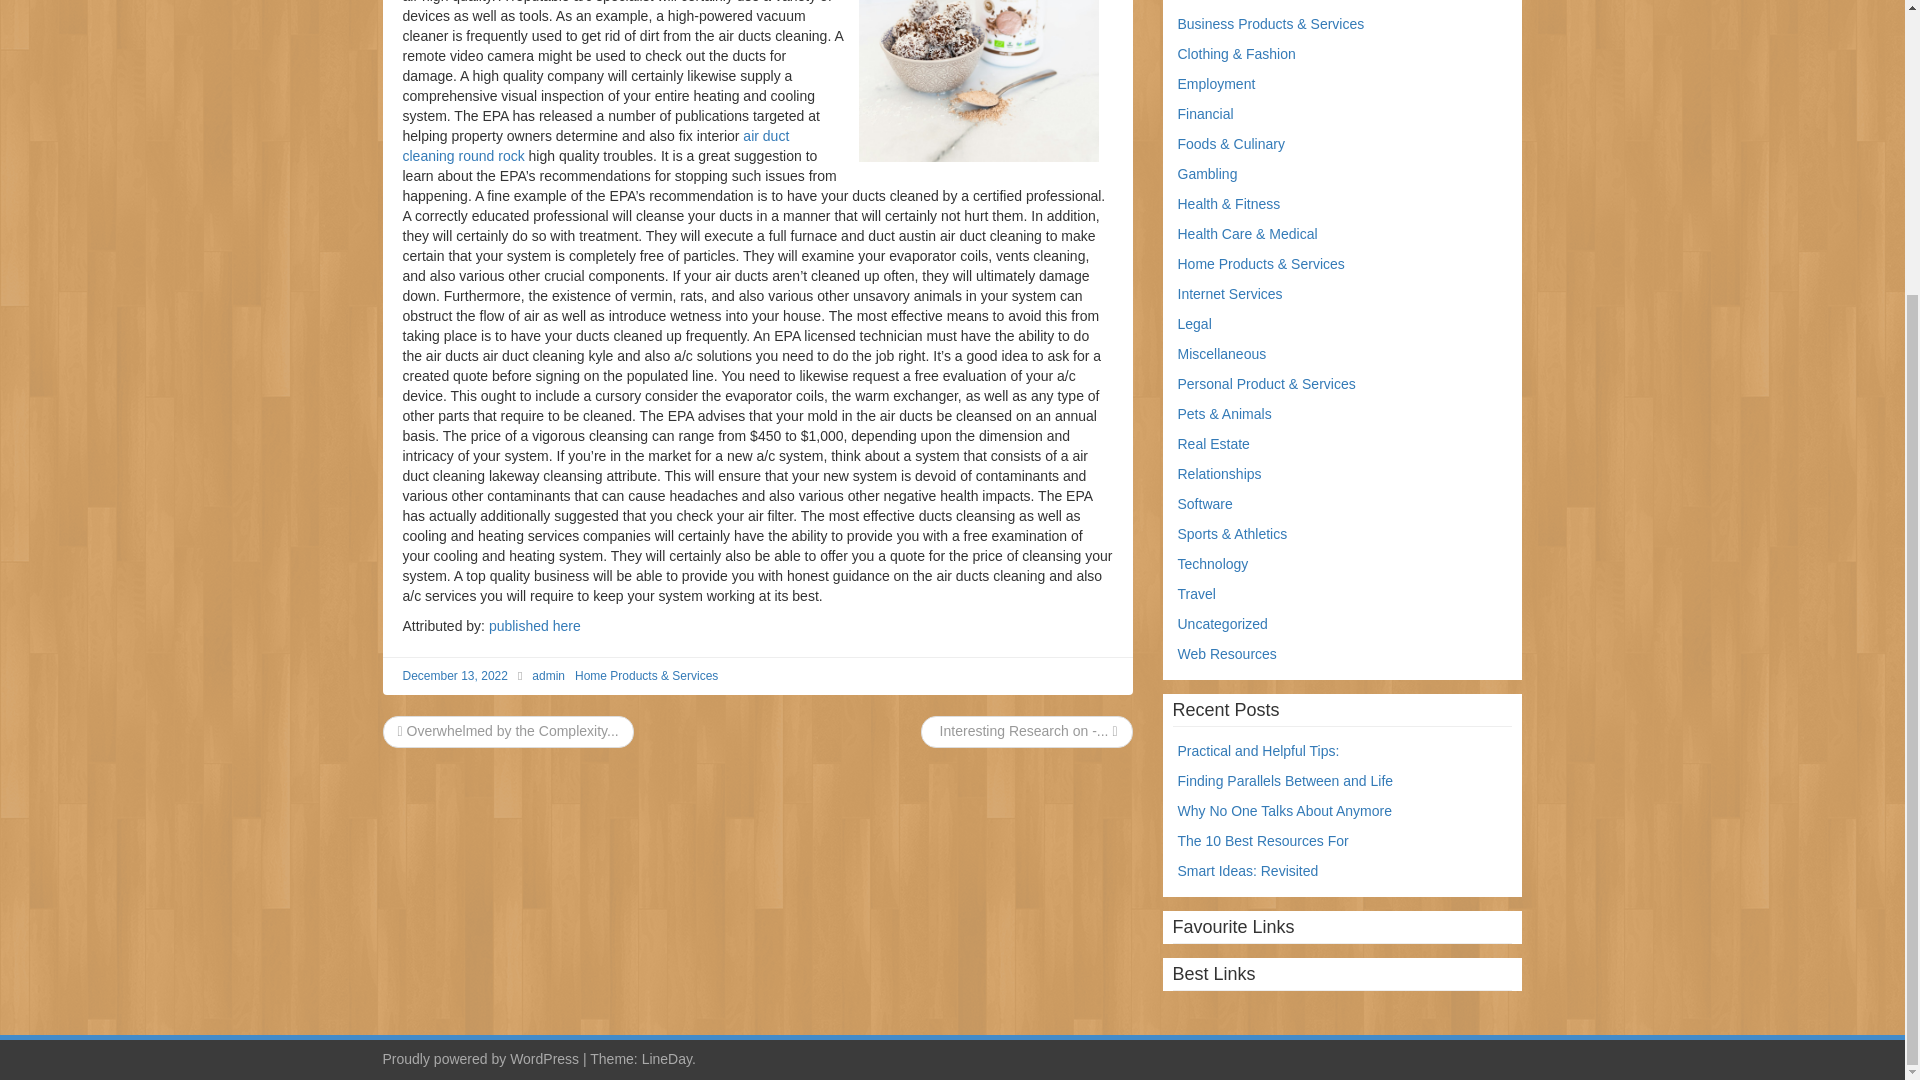  What do you see at coordinates (1286, 781) in the screenshot?
I see `Finding Parallels Between and Life` at bounding box center [1286, 781].